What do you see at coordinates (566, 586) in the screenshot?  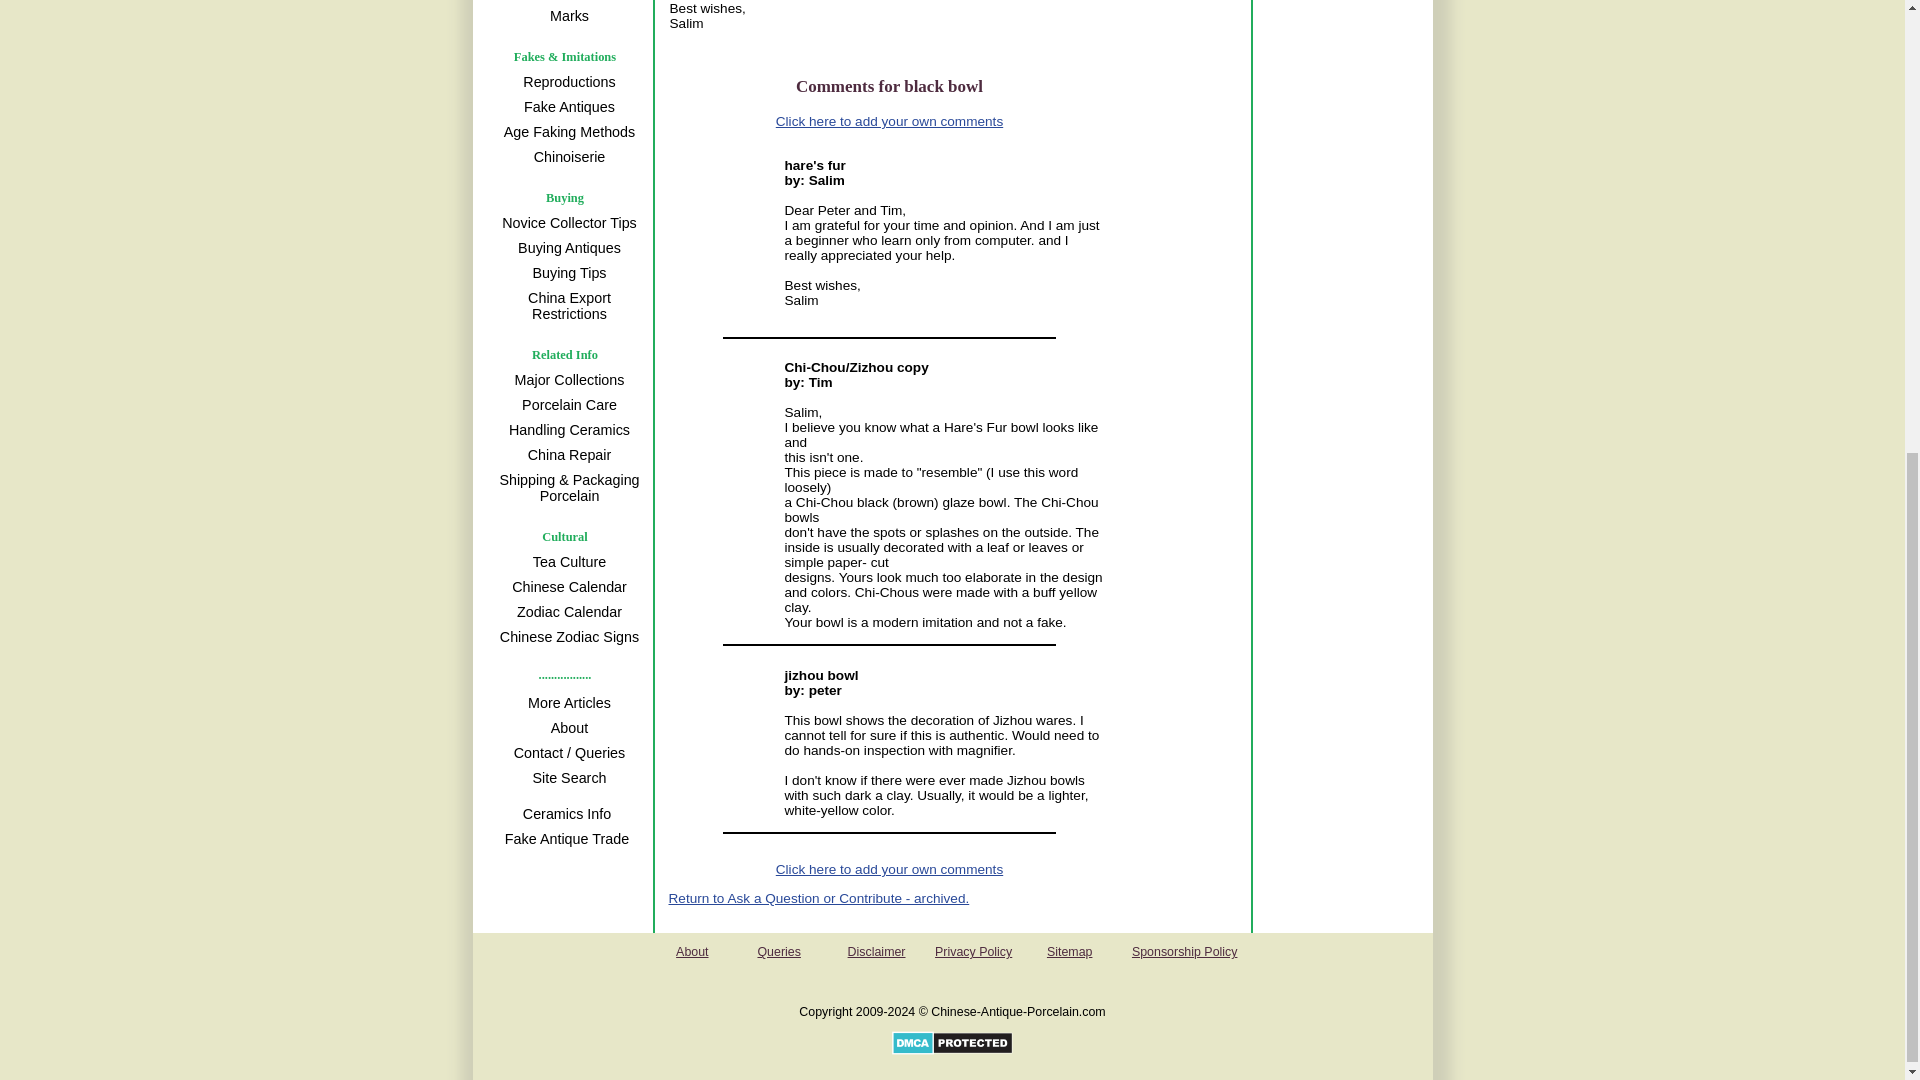 I see `Chinese Calendar` at bounding box center [566, 586].